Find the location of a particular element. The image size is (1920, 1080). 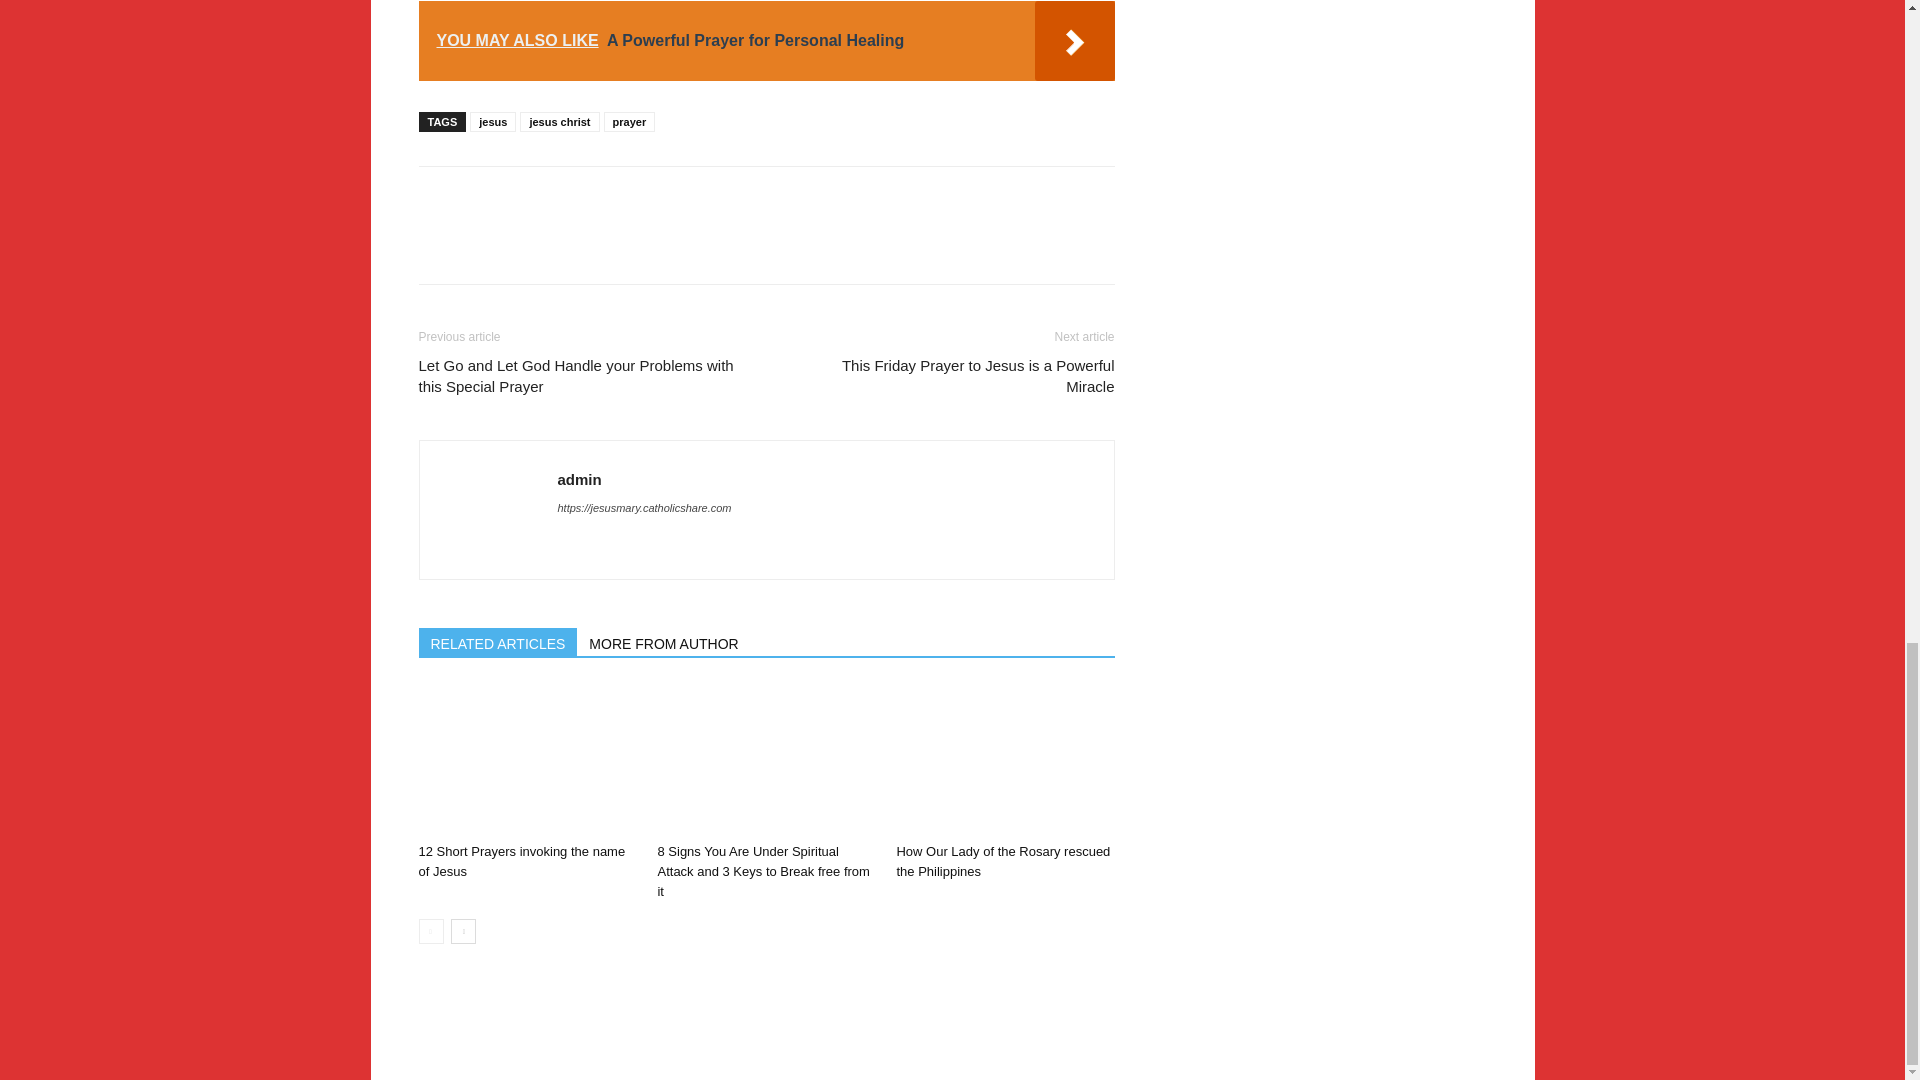

12 Short Prayers invoking the name of Jesus is located at coordinates (526, 759).